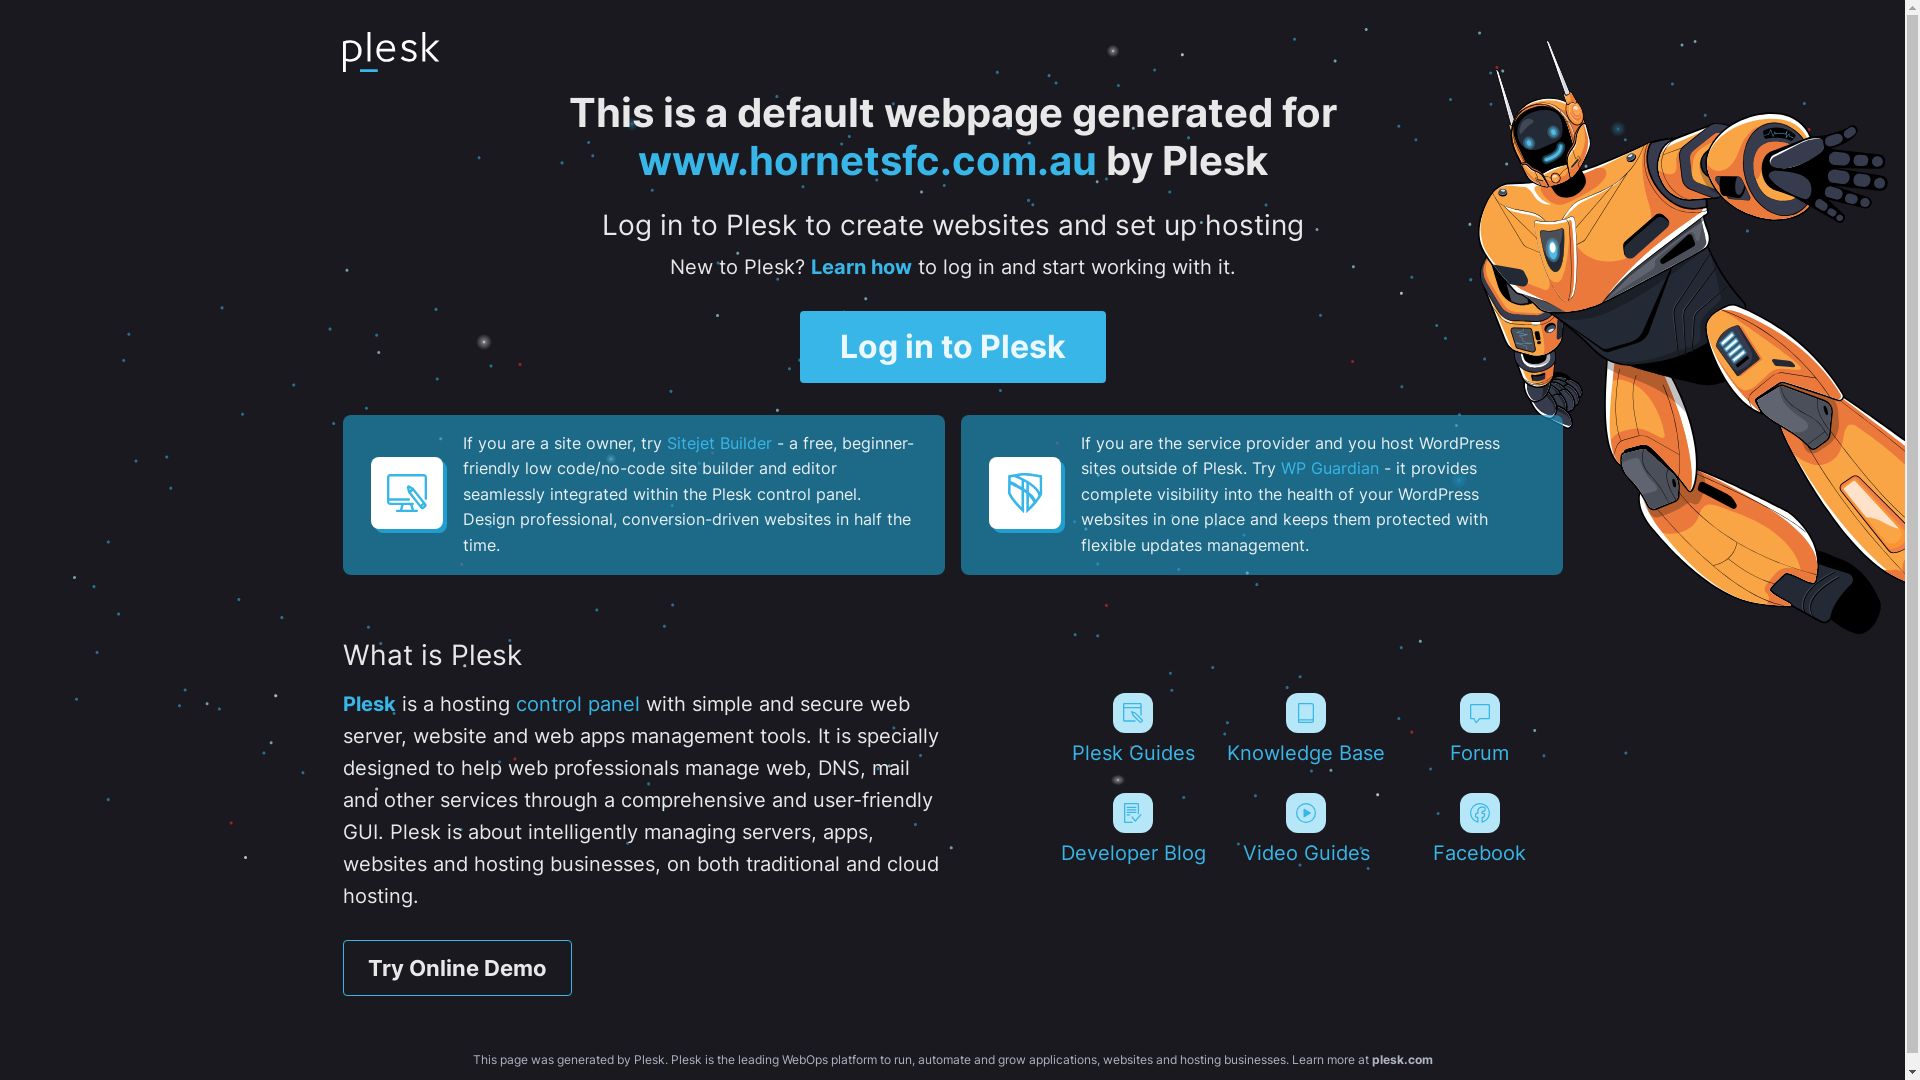 This screenshot has height=1080, width=1920. Describe the element at coordinates (578, 704) in the screenshot. I see `control panel` at that location.